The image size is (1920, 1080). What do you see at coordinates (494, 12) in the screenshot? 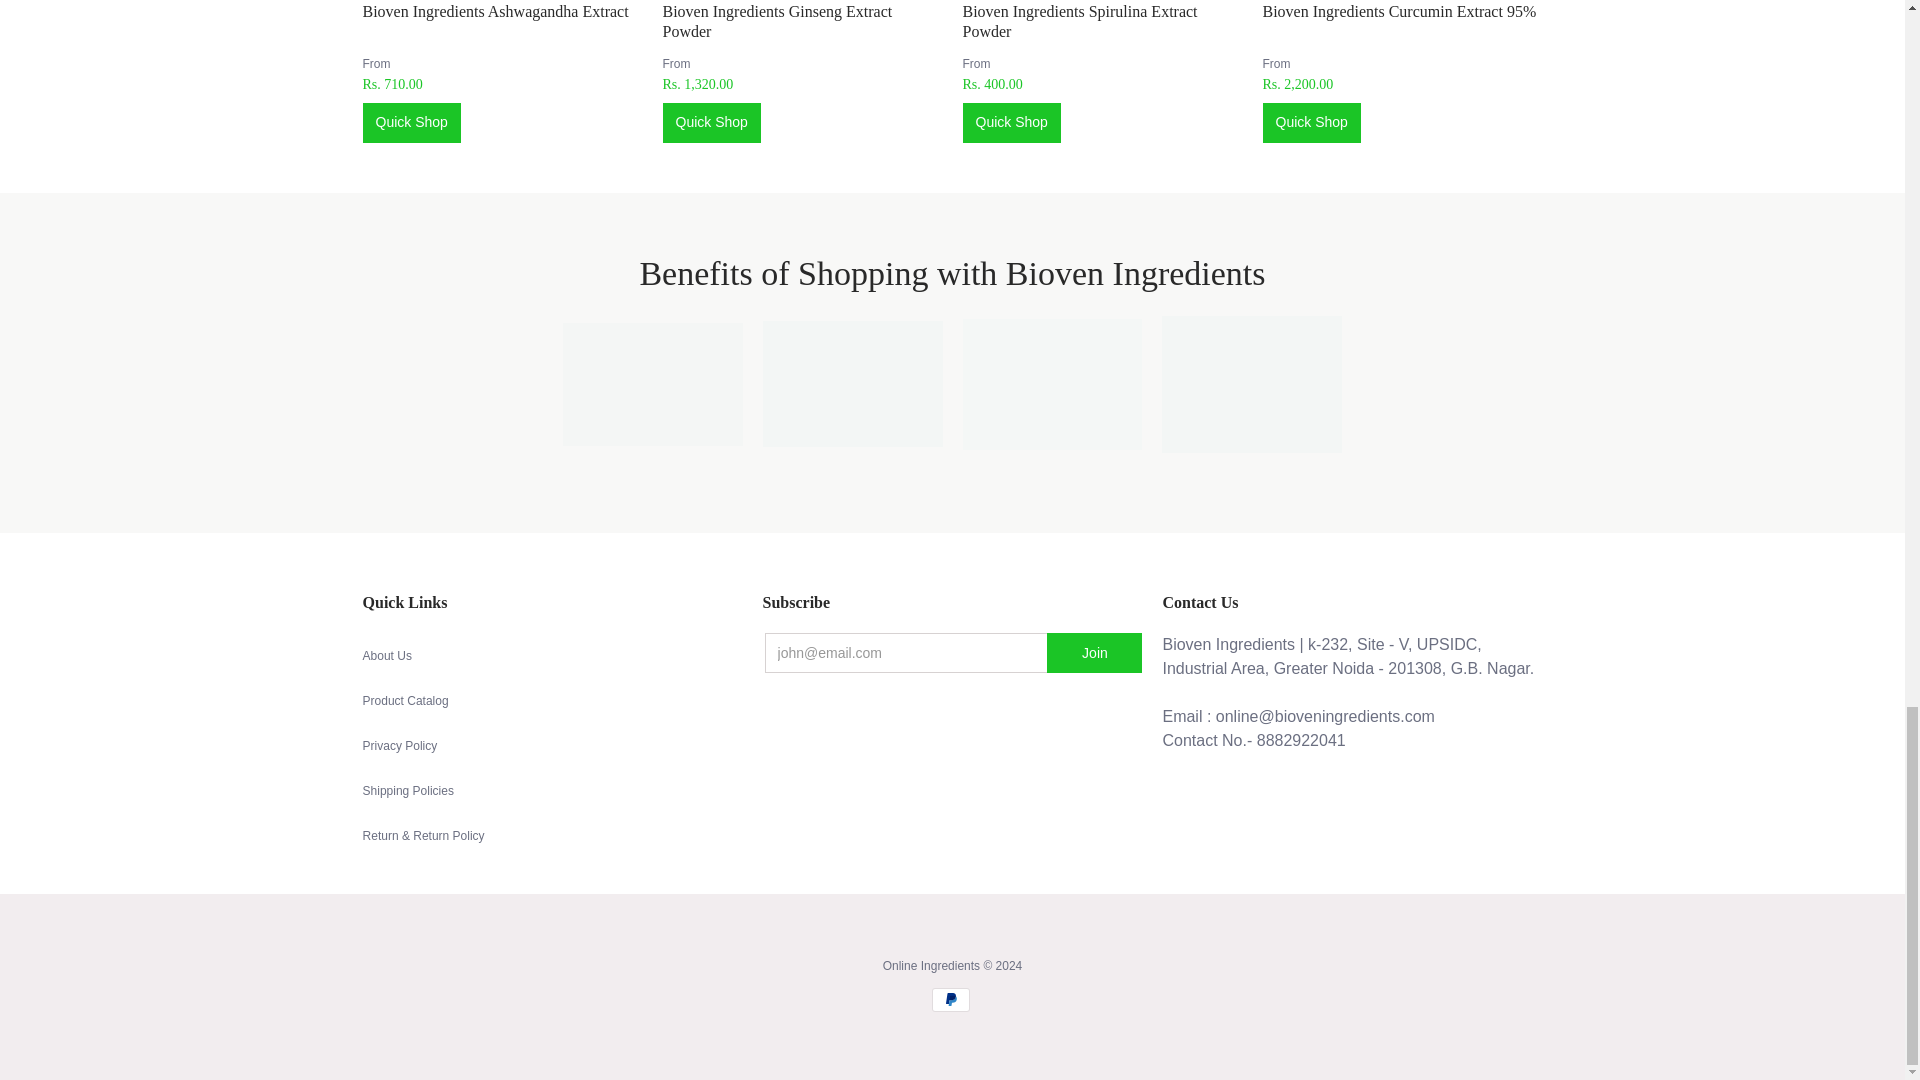
I see `Bioven Ingredients Ashwagandha Extract` at bounding box center [494, 12].